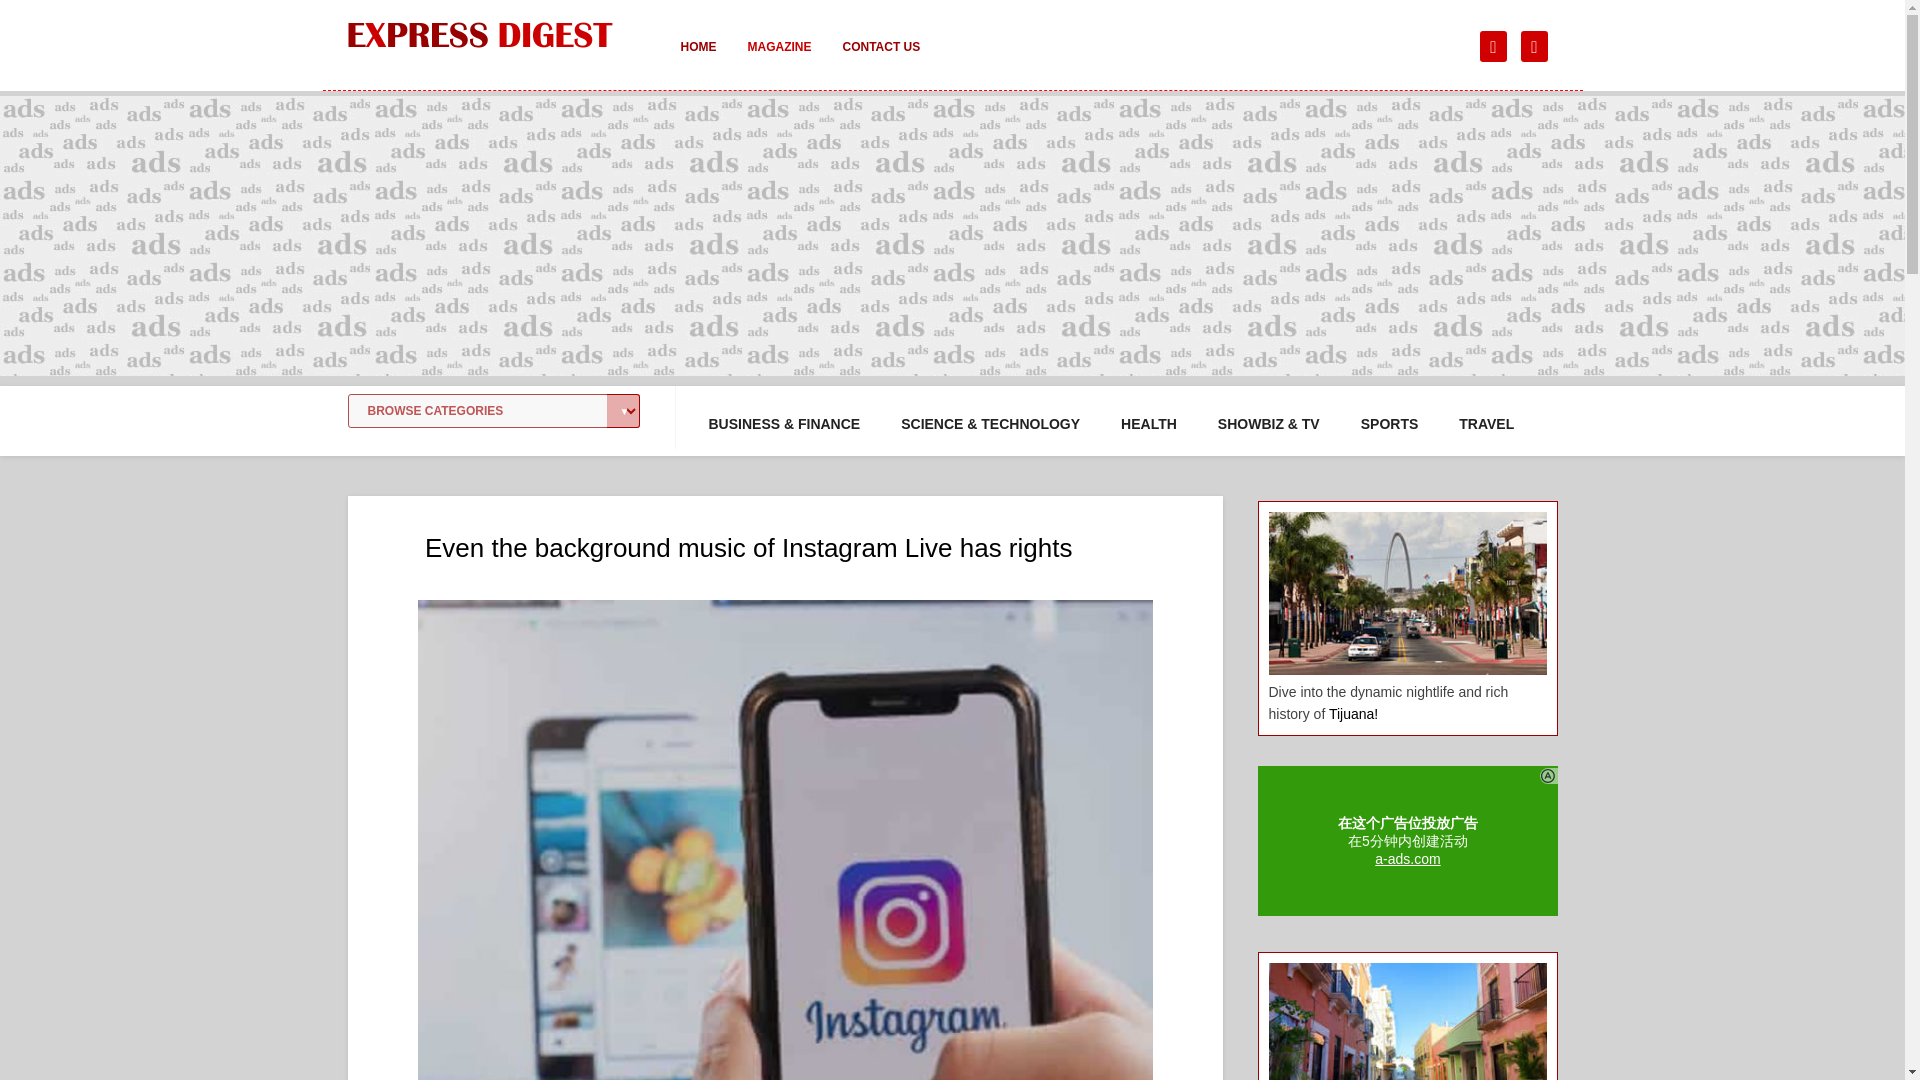  What do you see at coordinates (1353, 714) in the screenshot?
I see `Tijuana!` at bounding box center [1353, 714].